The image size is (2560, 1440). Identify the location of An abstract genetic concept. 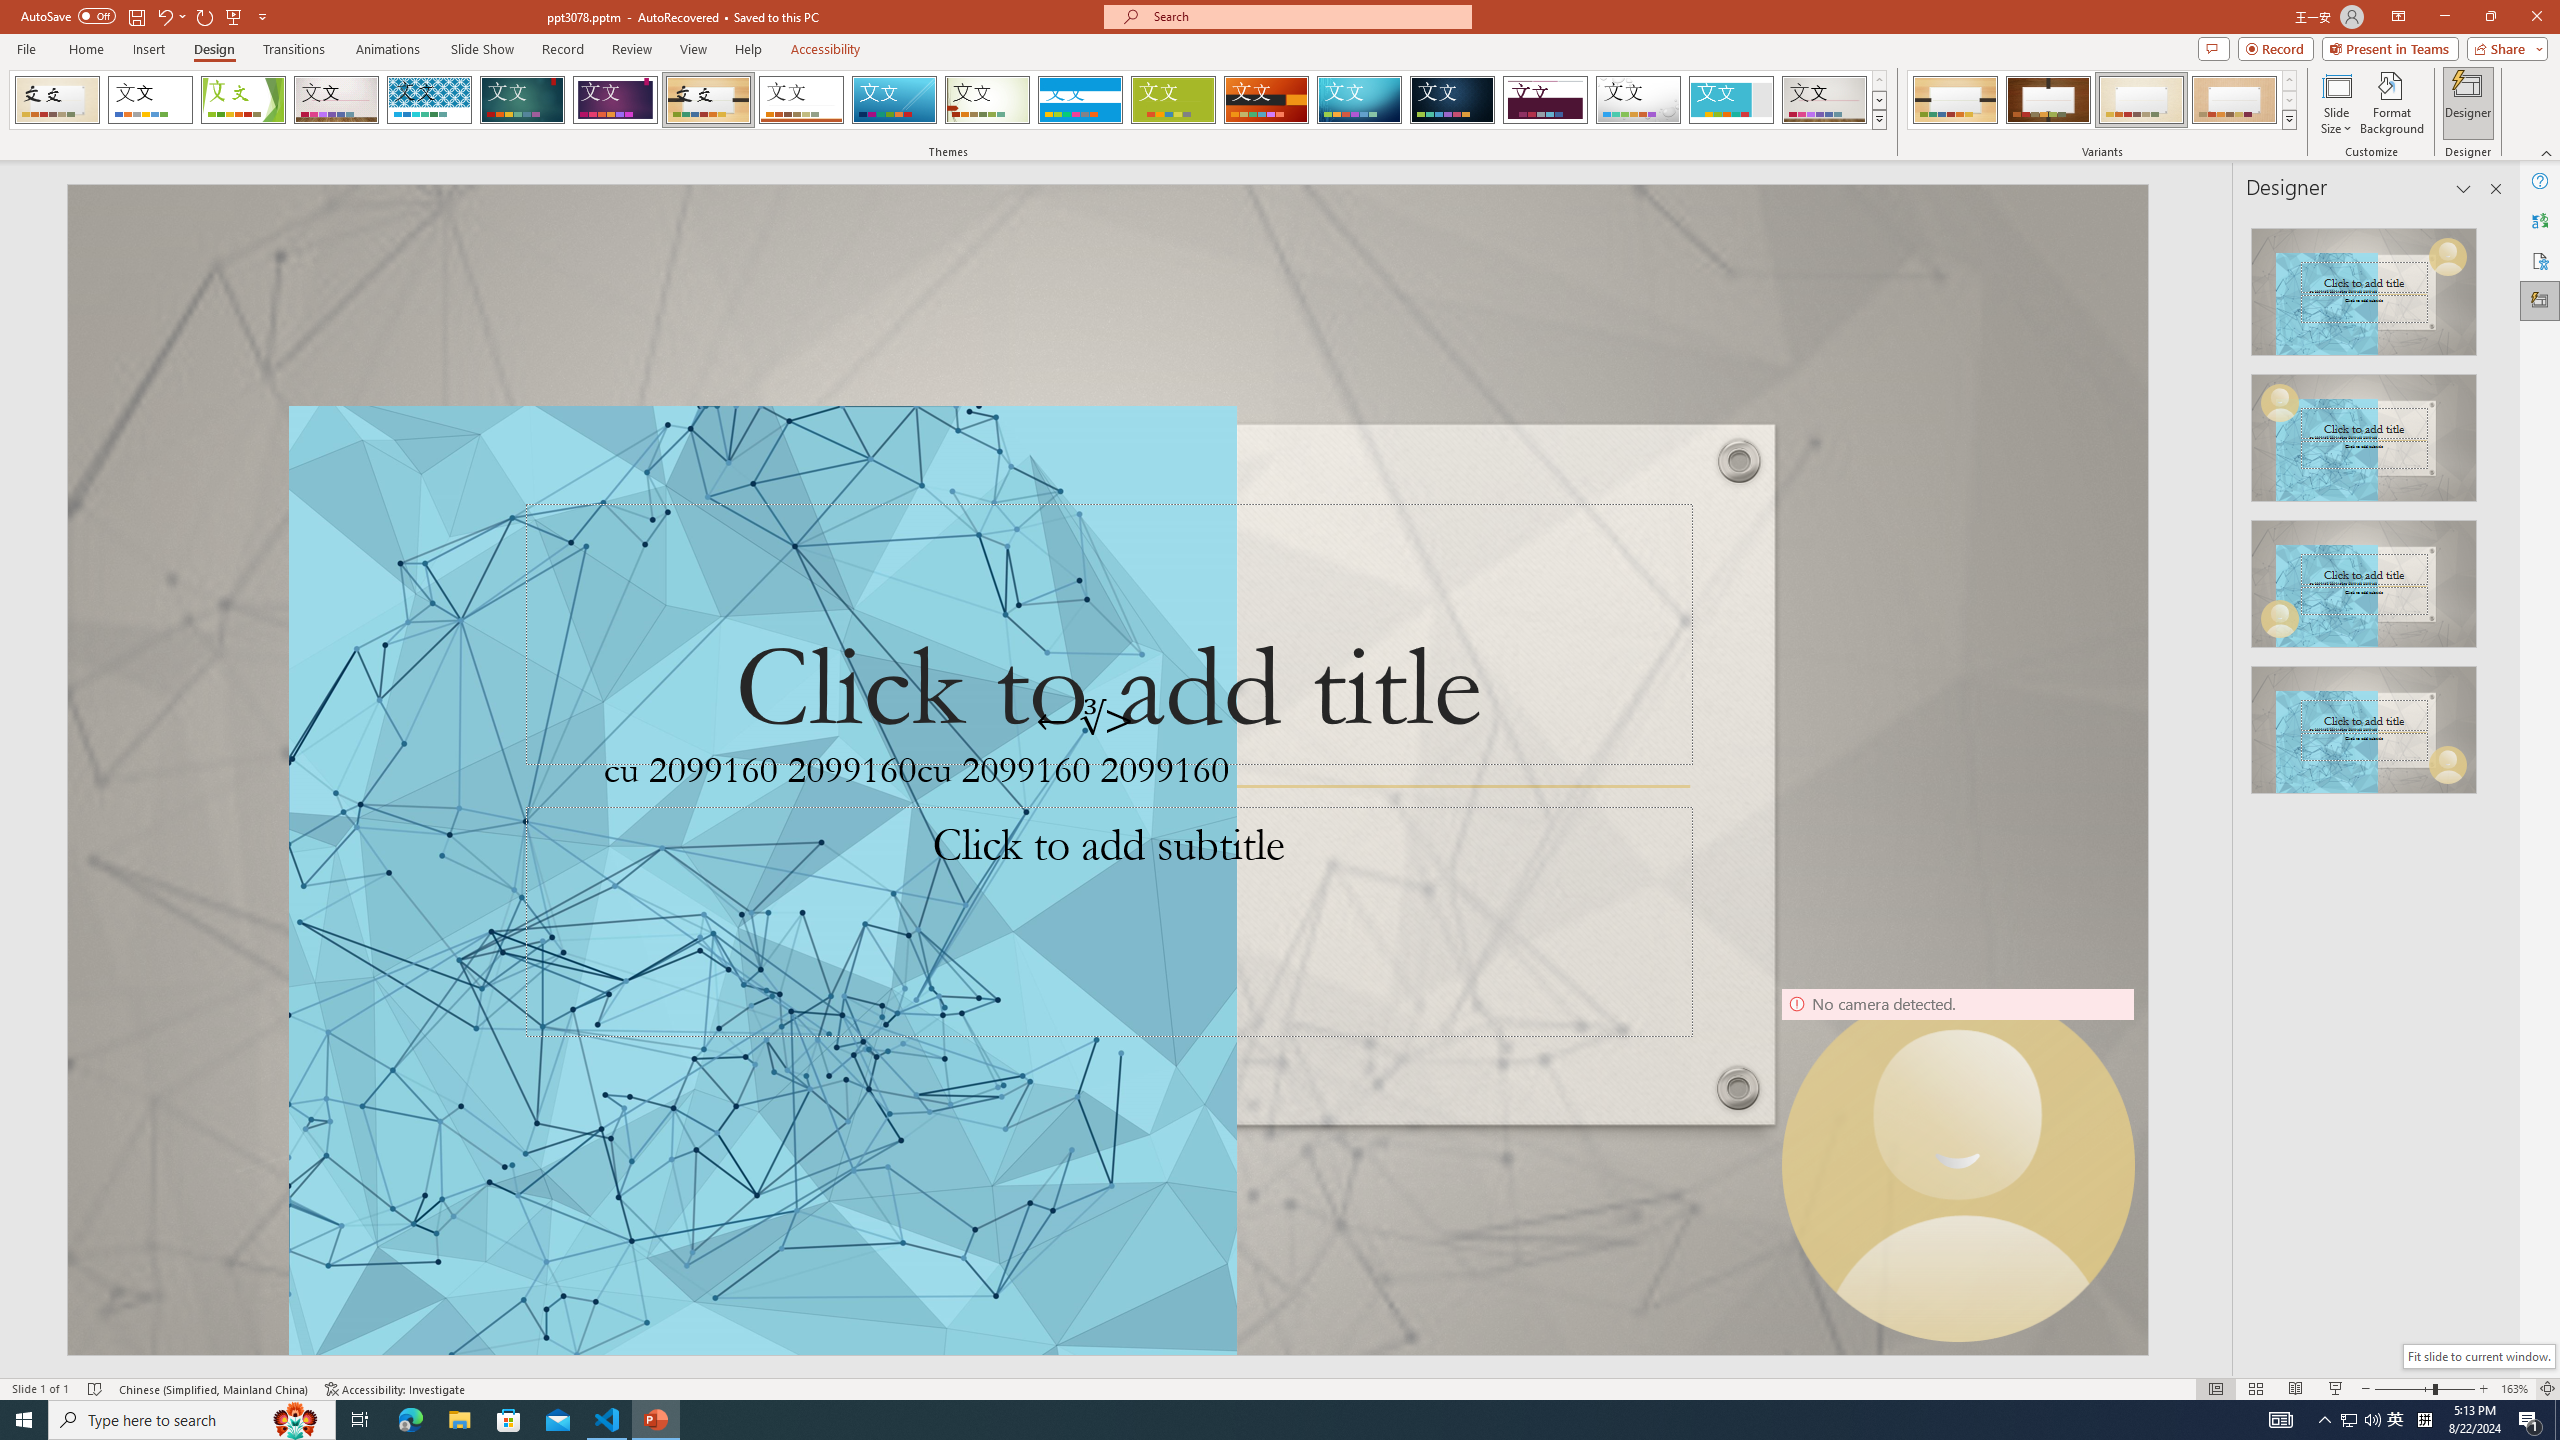
(1108, 770).